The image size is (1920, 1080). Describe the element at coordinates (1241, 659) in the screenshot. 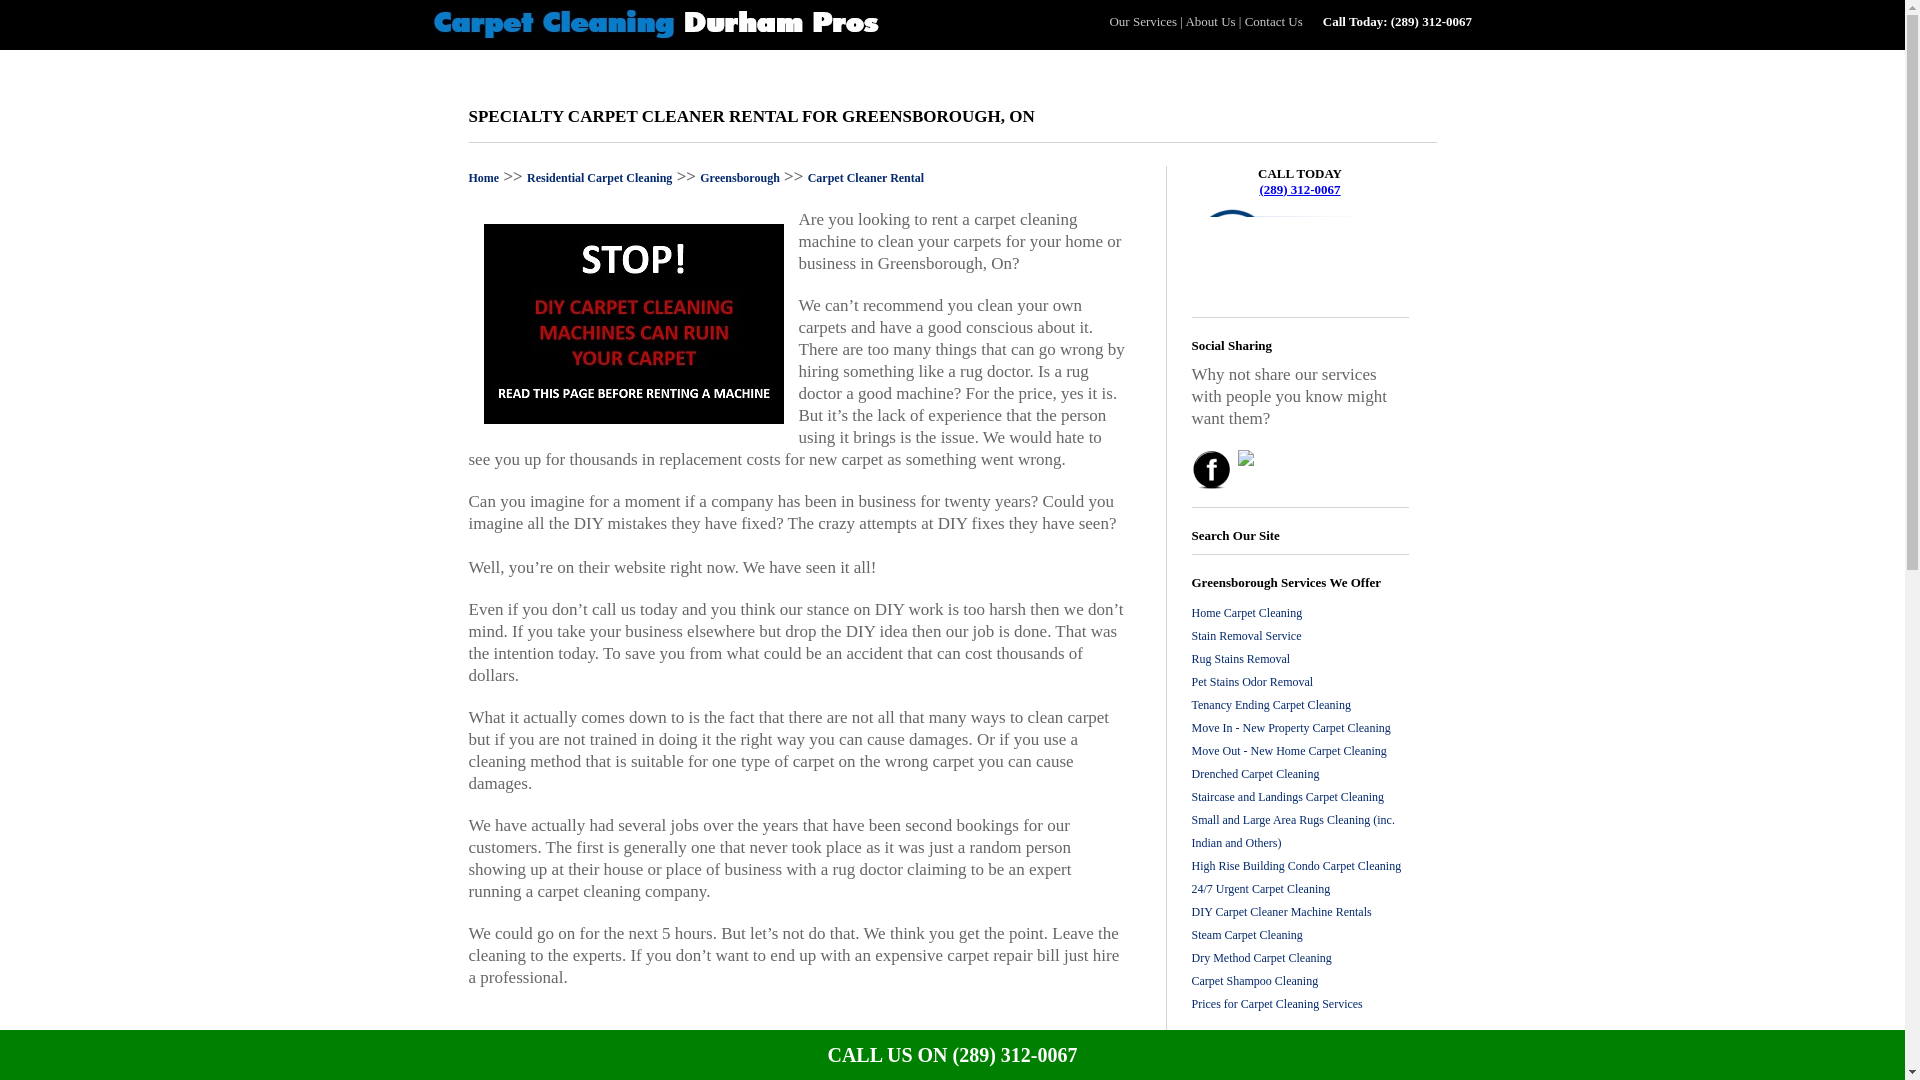

I see `Rug Stains Removal` at that location.